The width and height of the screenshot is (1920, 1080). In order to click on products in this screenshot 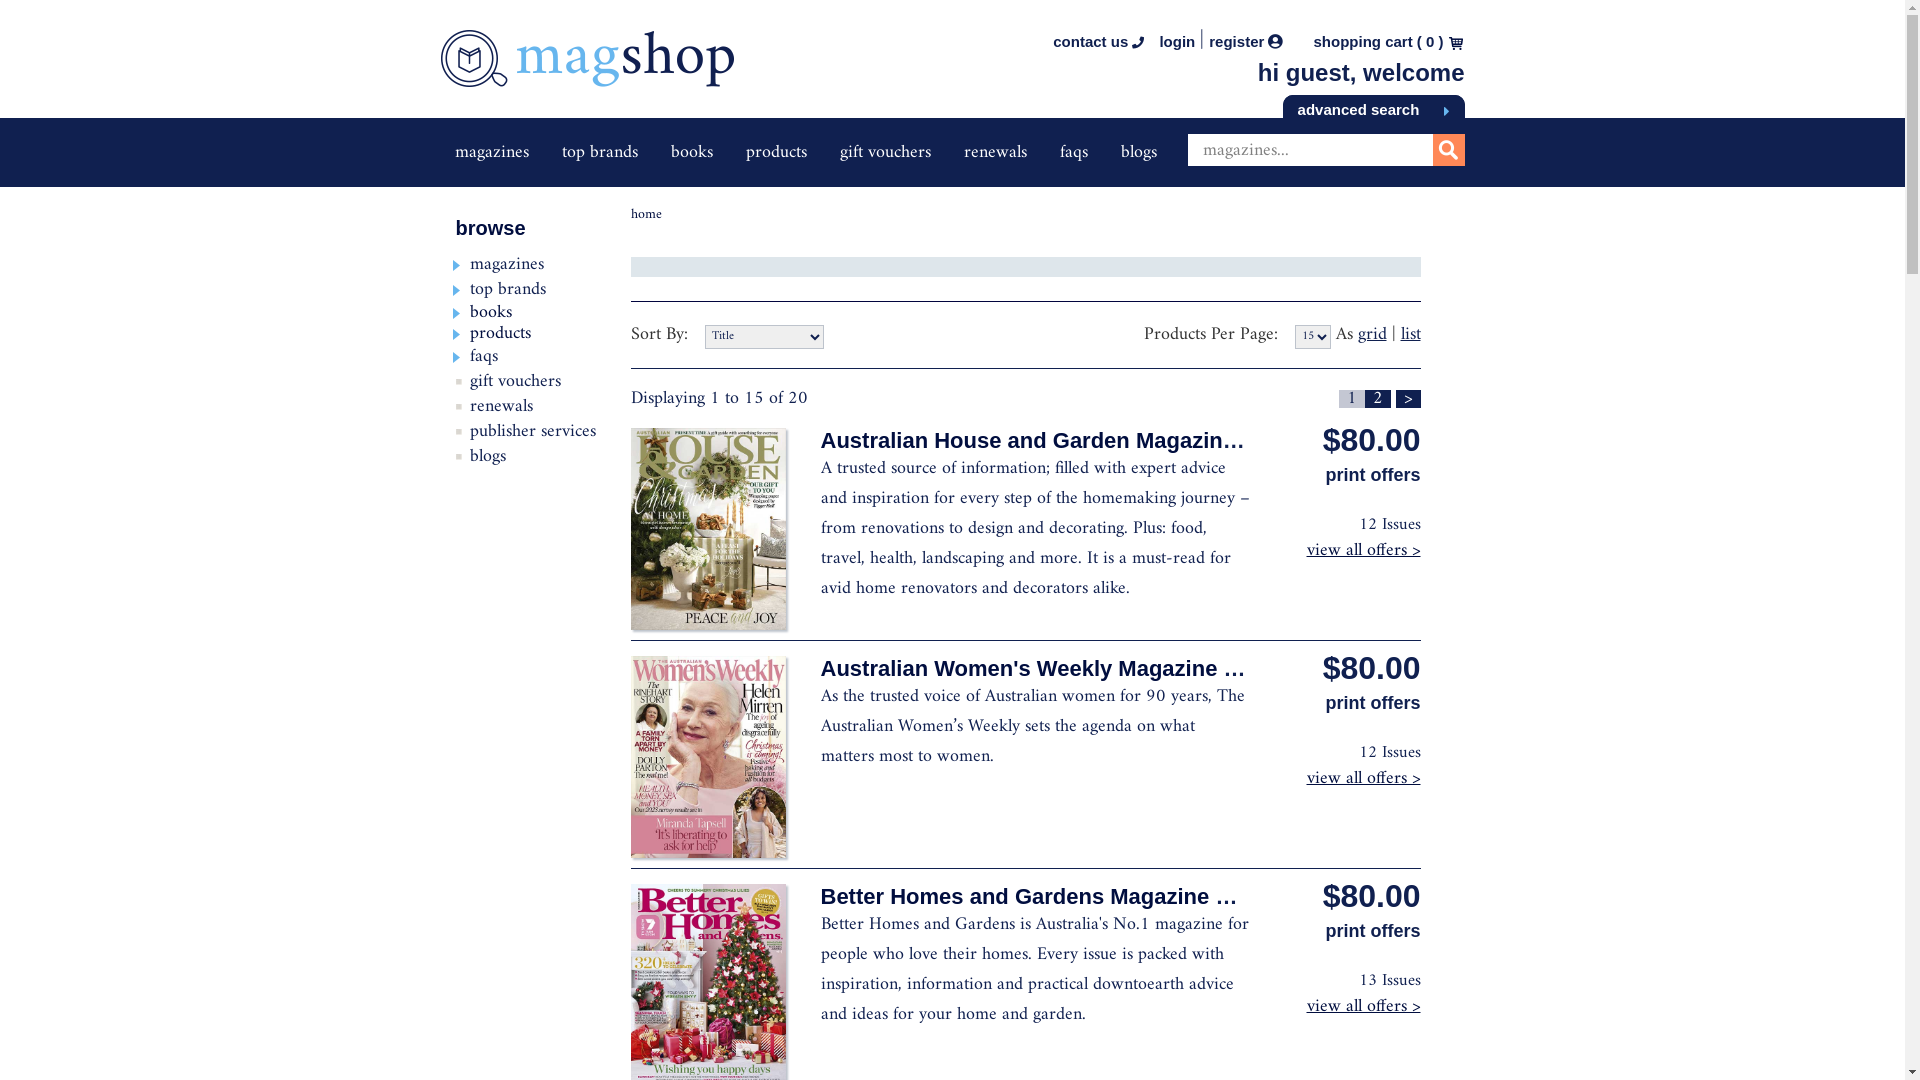, I will do `click(776, 152)`.